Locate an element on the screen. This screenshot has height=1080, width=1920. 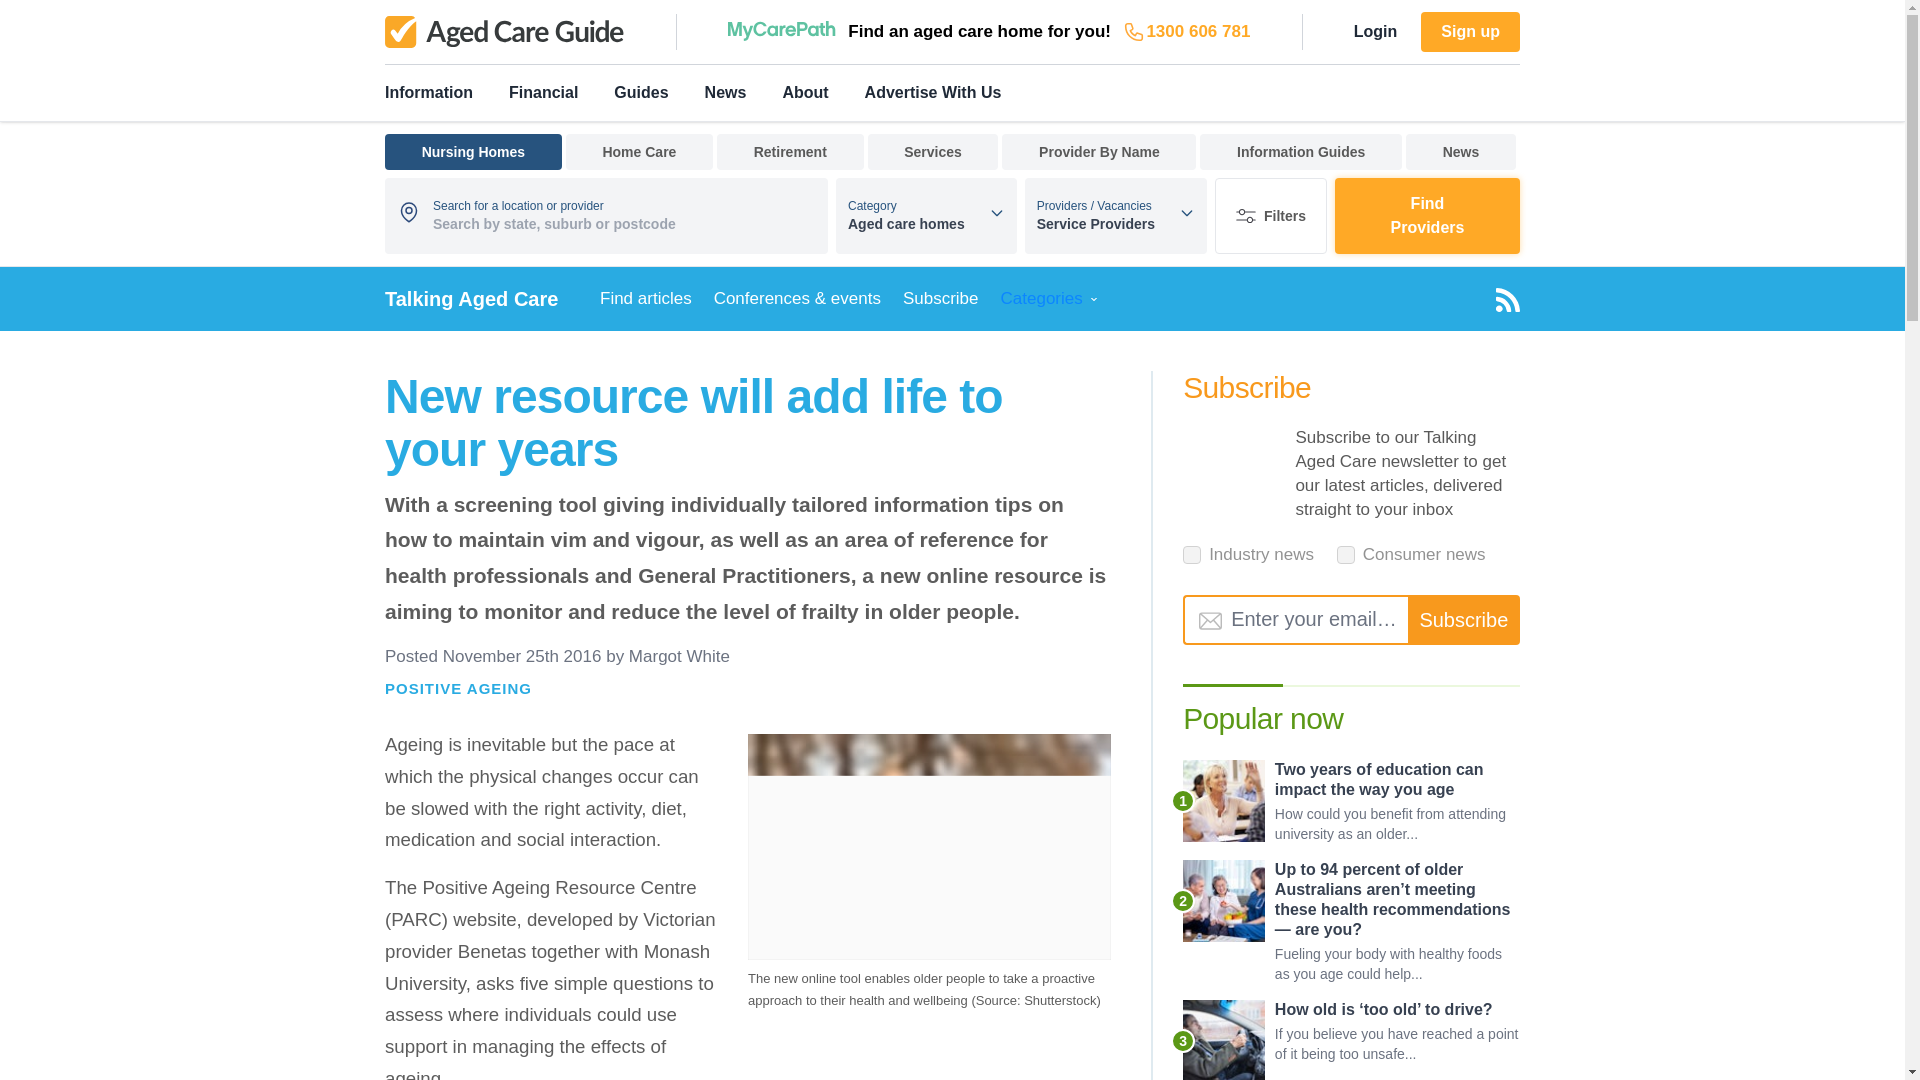
Advertise With Us is located at coordinates (934, 92).